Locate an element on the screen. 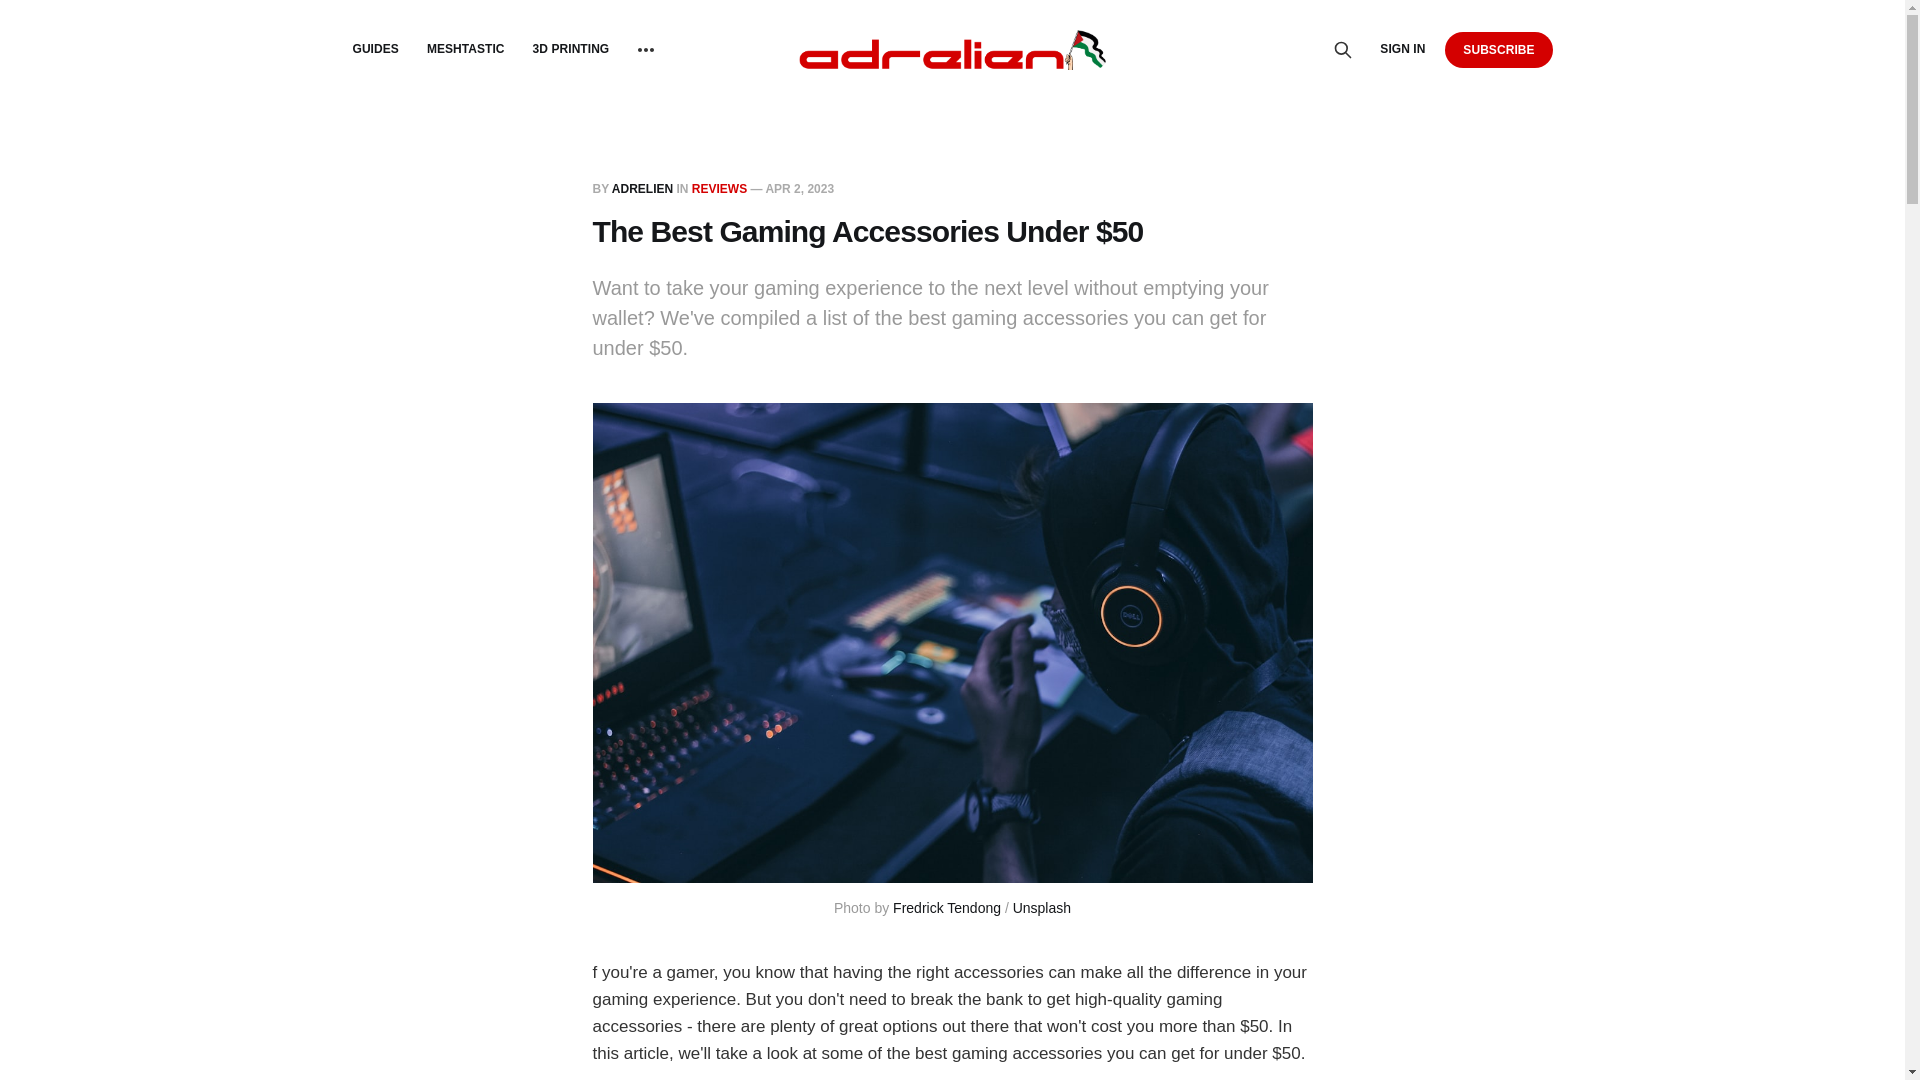 The image size is (1920, 1080). SUBSCRIBE is located at coordinates (1498, 49).